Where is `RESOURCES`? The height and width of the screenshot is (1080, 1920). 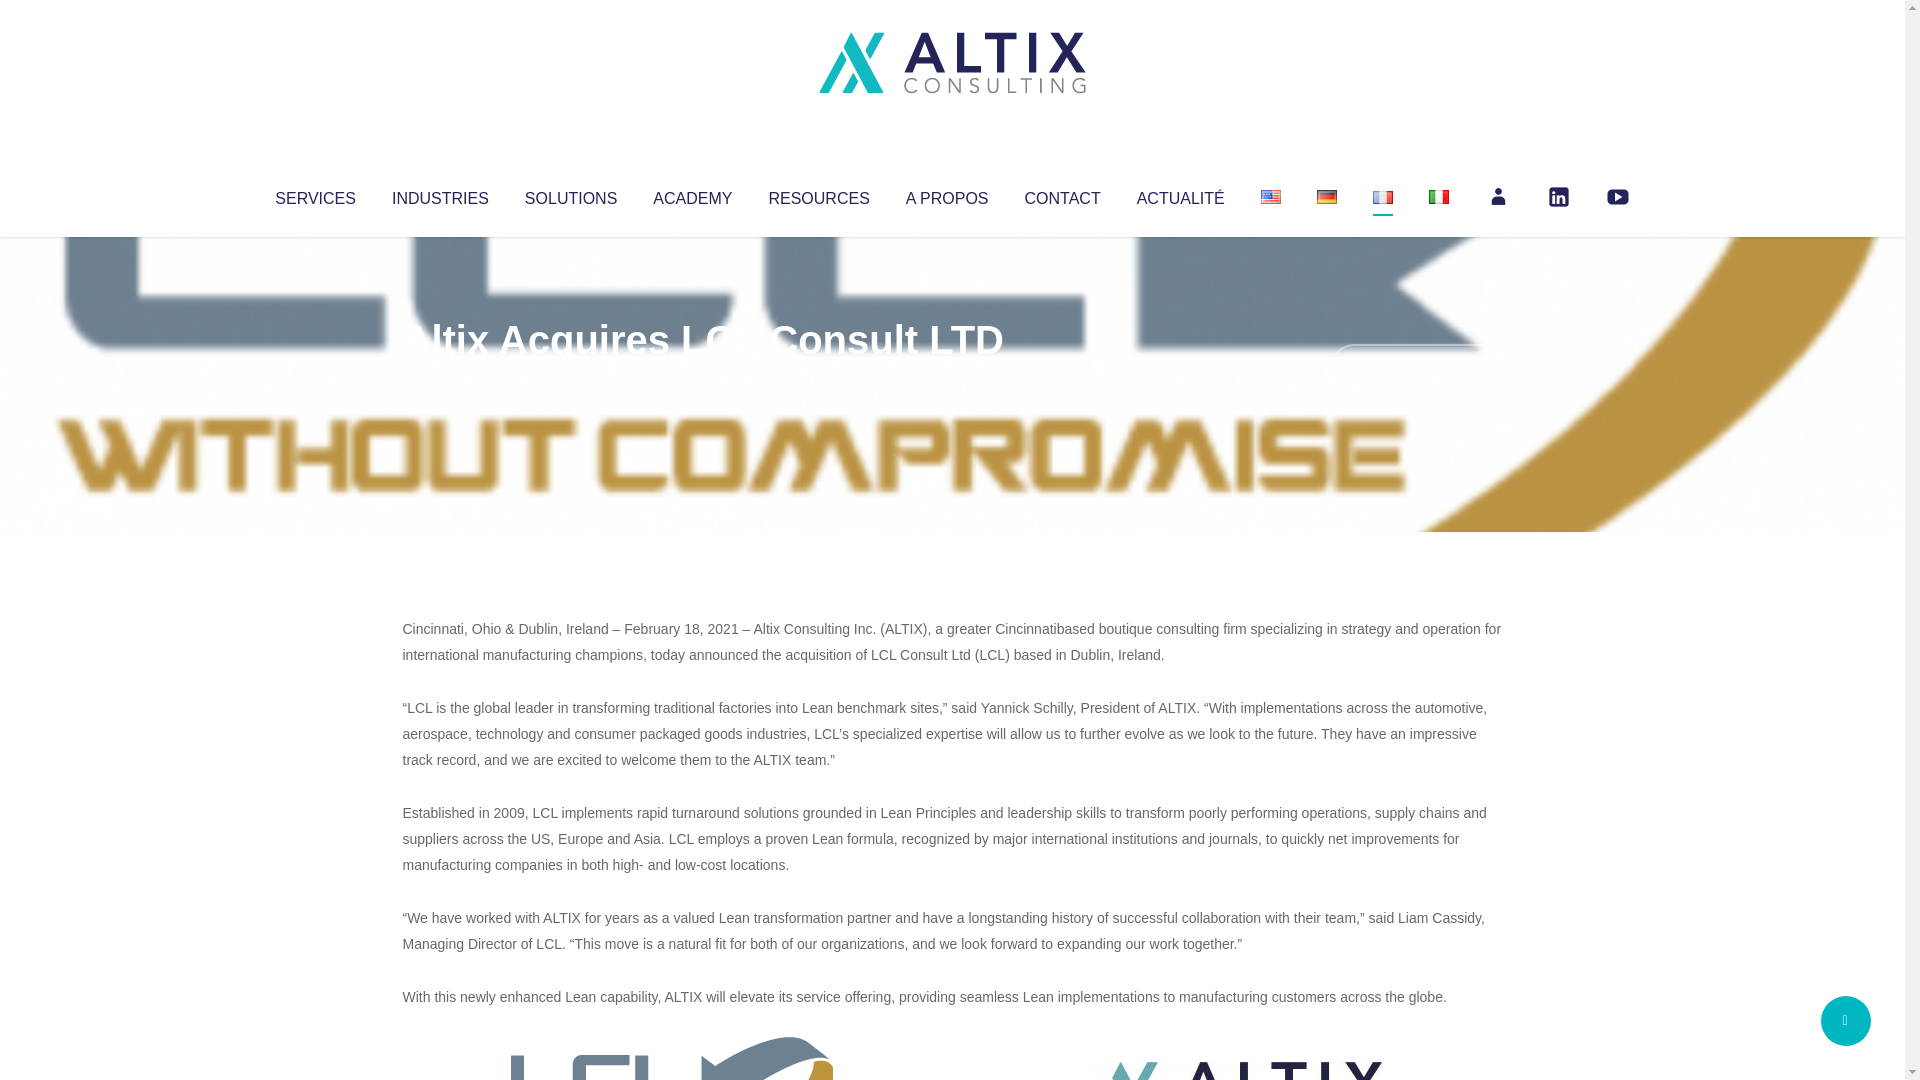 RESOURCES is located at coordinates (818, 194).